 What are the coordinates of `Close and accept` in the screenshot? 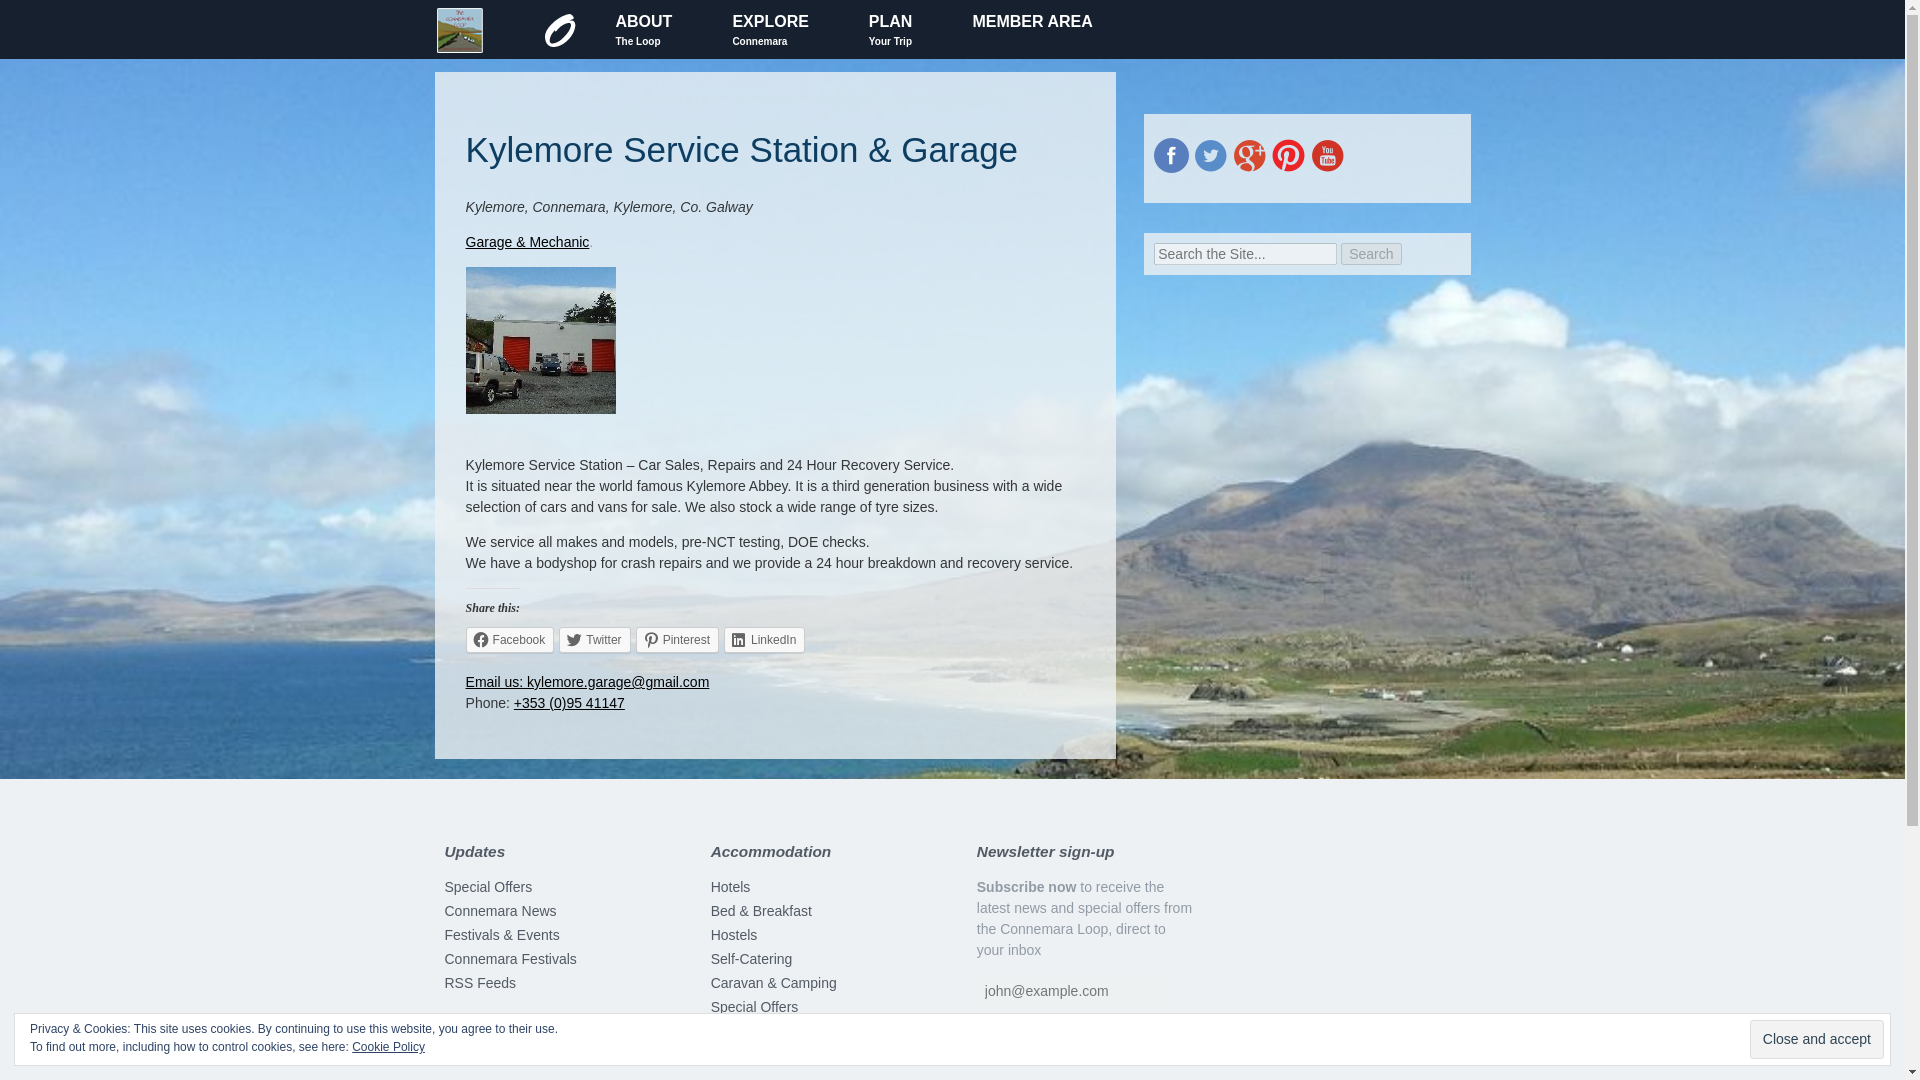 It's located at (1816, 1039).